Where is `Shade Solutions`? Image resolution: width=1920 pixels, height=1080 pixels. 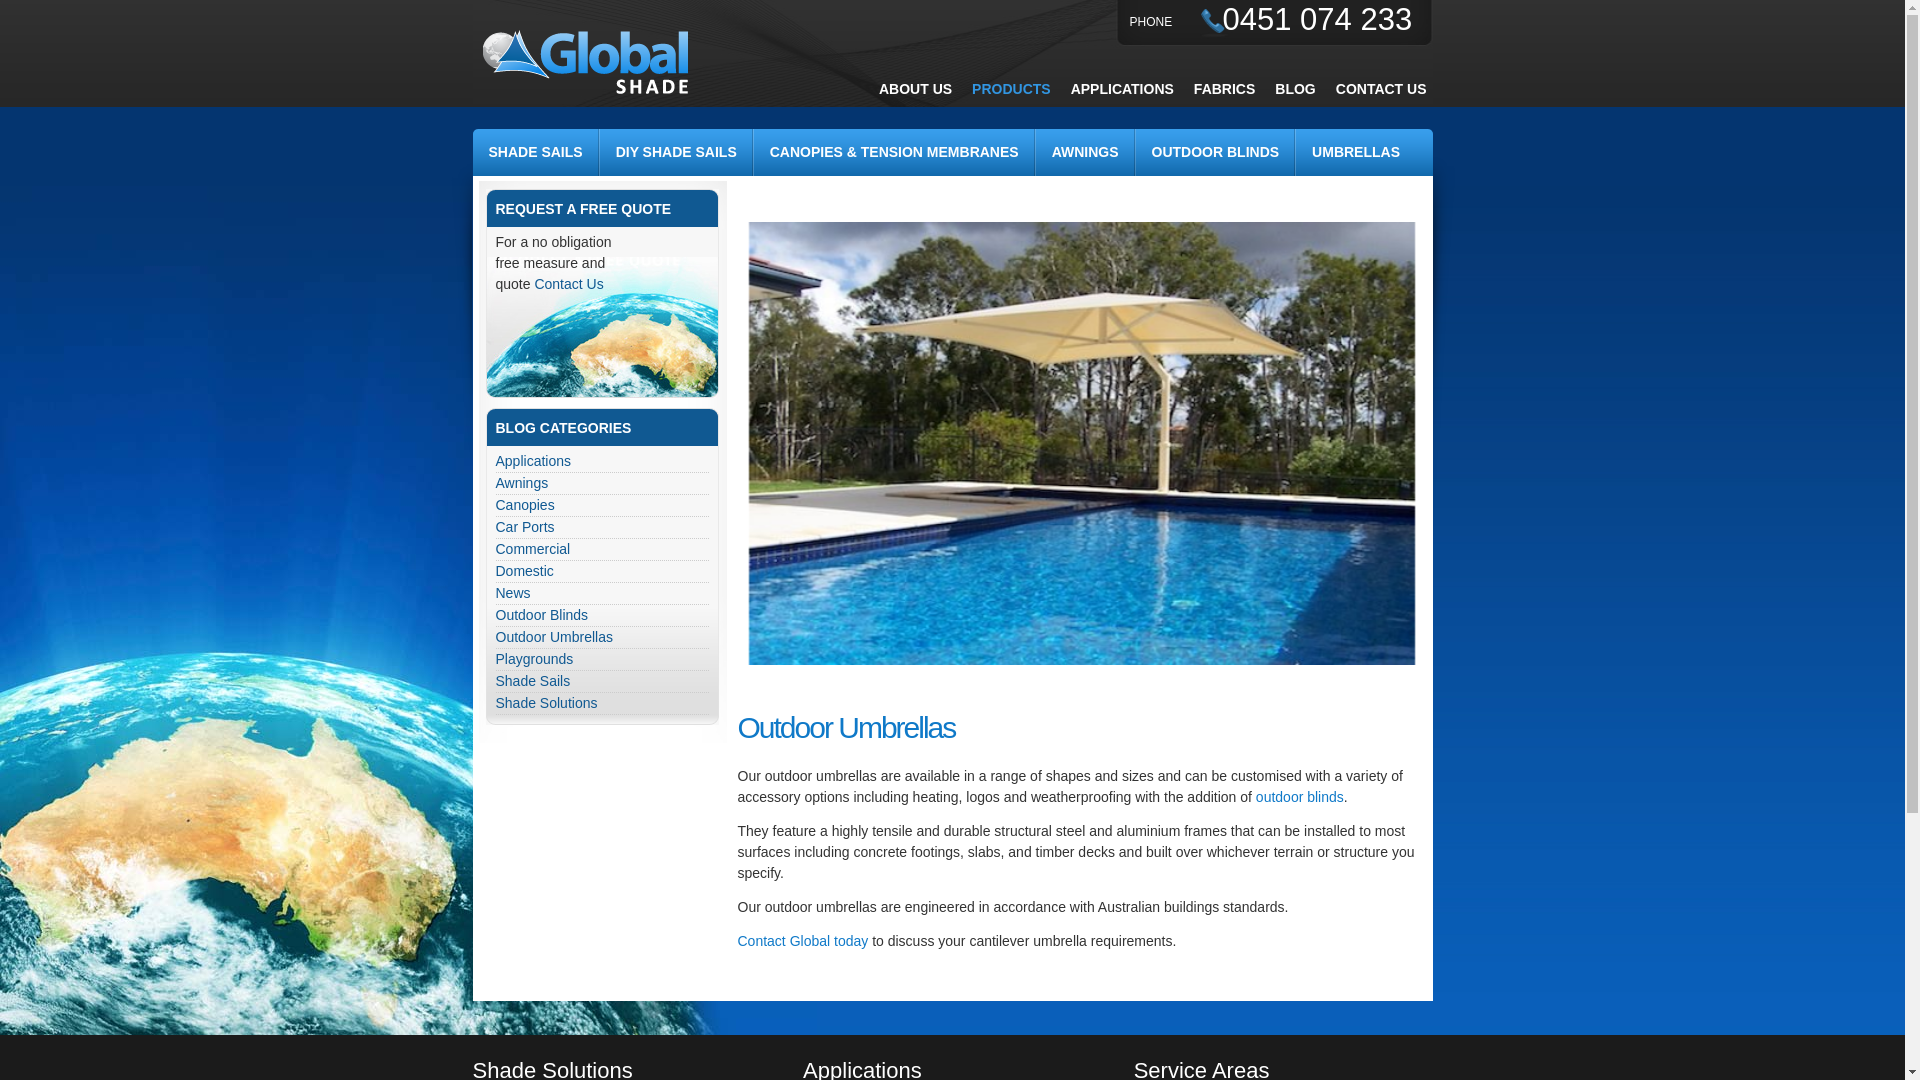 Shade Solutions is located at coordinates (602, 704).